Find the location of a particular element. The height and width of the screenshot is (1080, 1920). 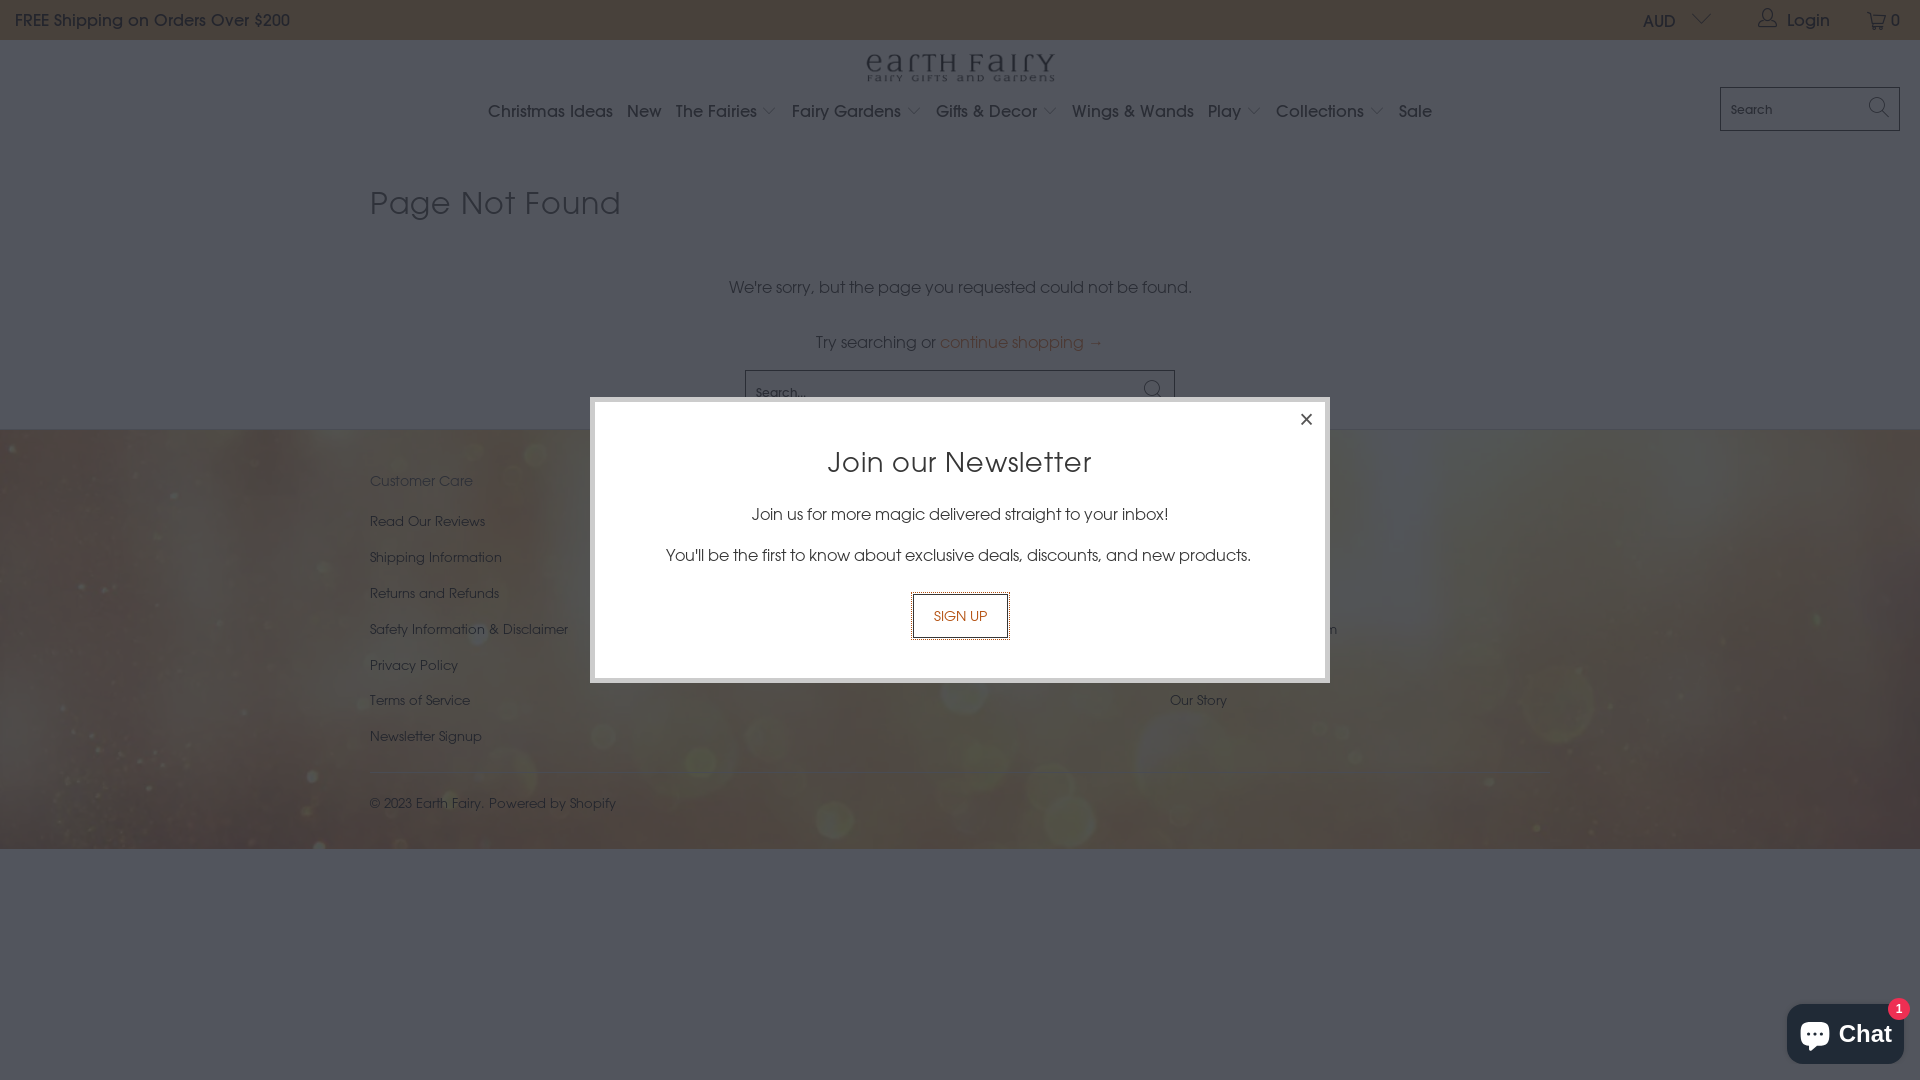

Earth Fairy is located at coordinates (448, 802).